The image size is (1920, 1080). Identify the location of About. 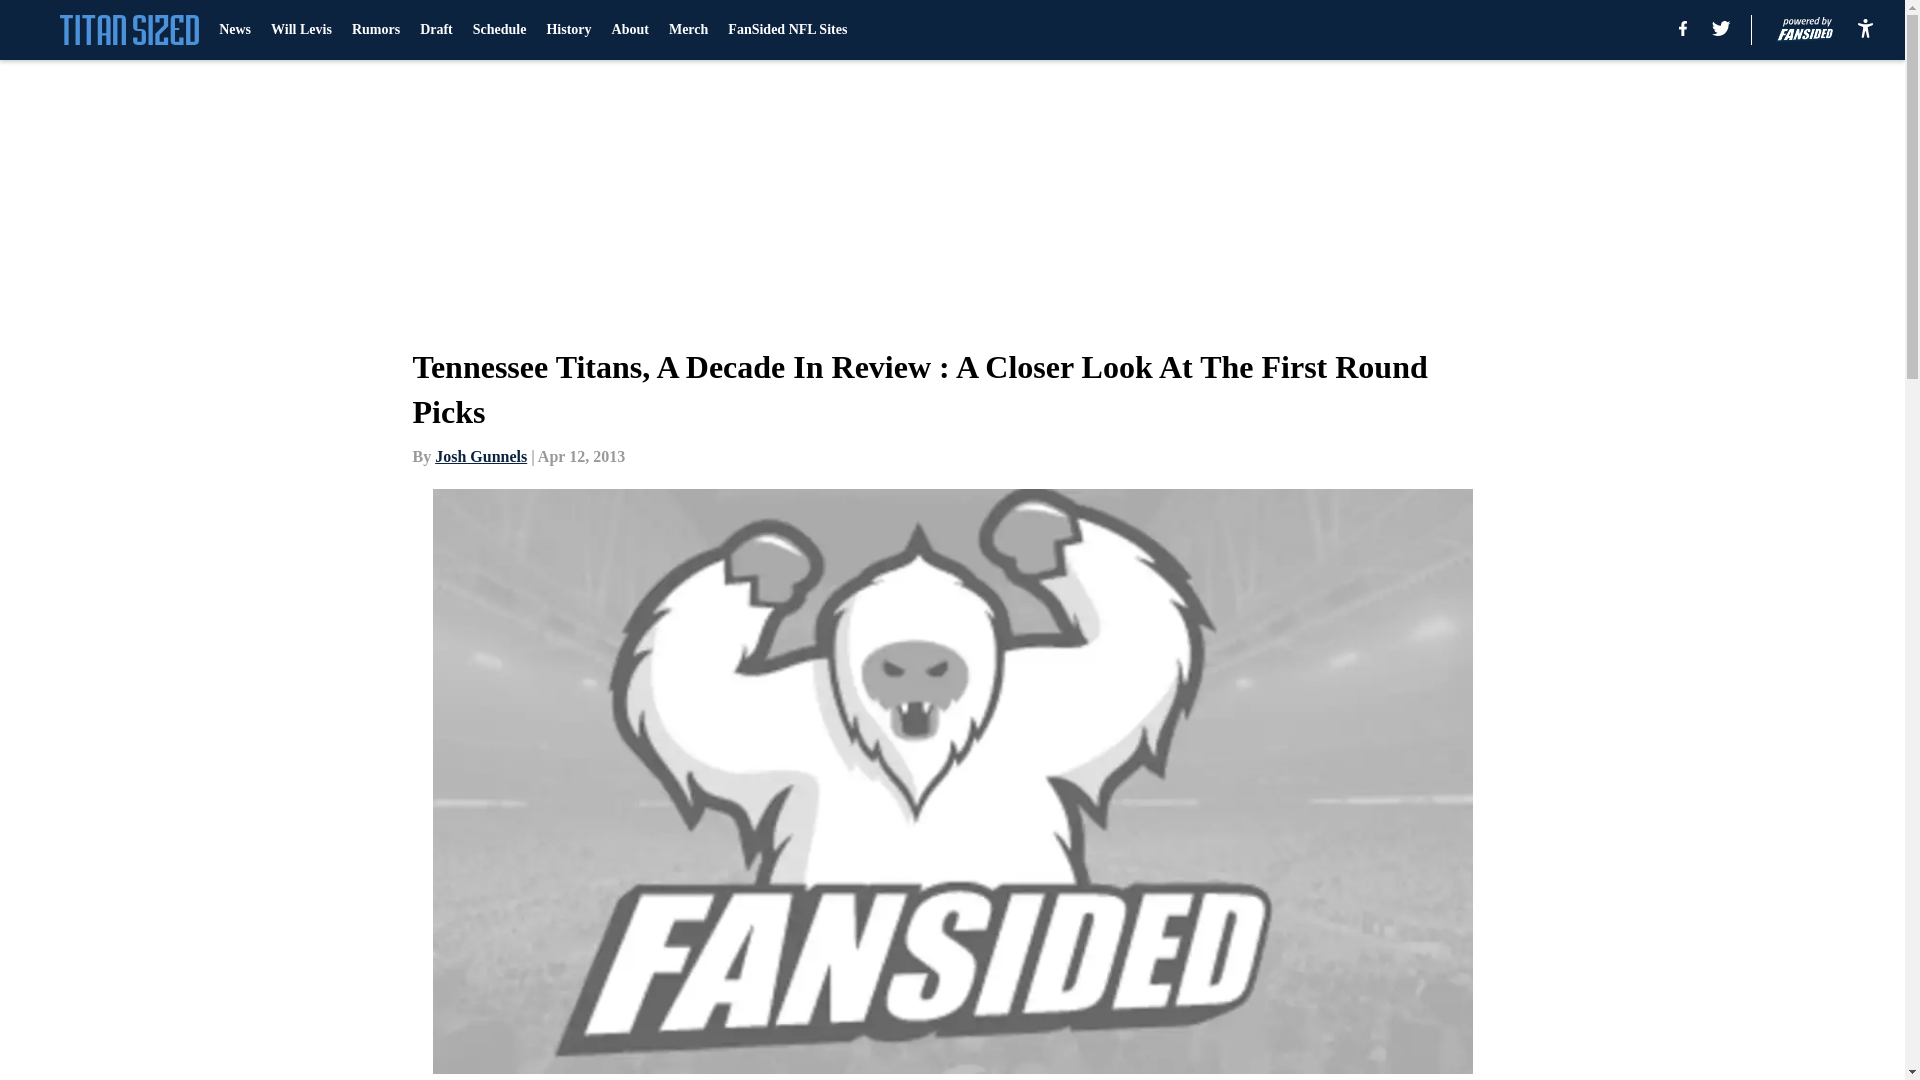
(630, 30).